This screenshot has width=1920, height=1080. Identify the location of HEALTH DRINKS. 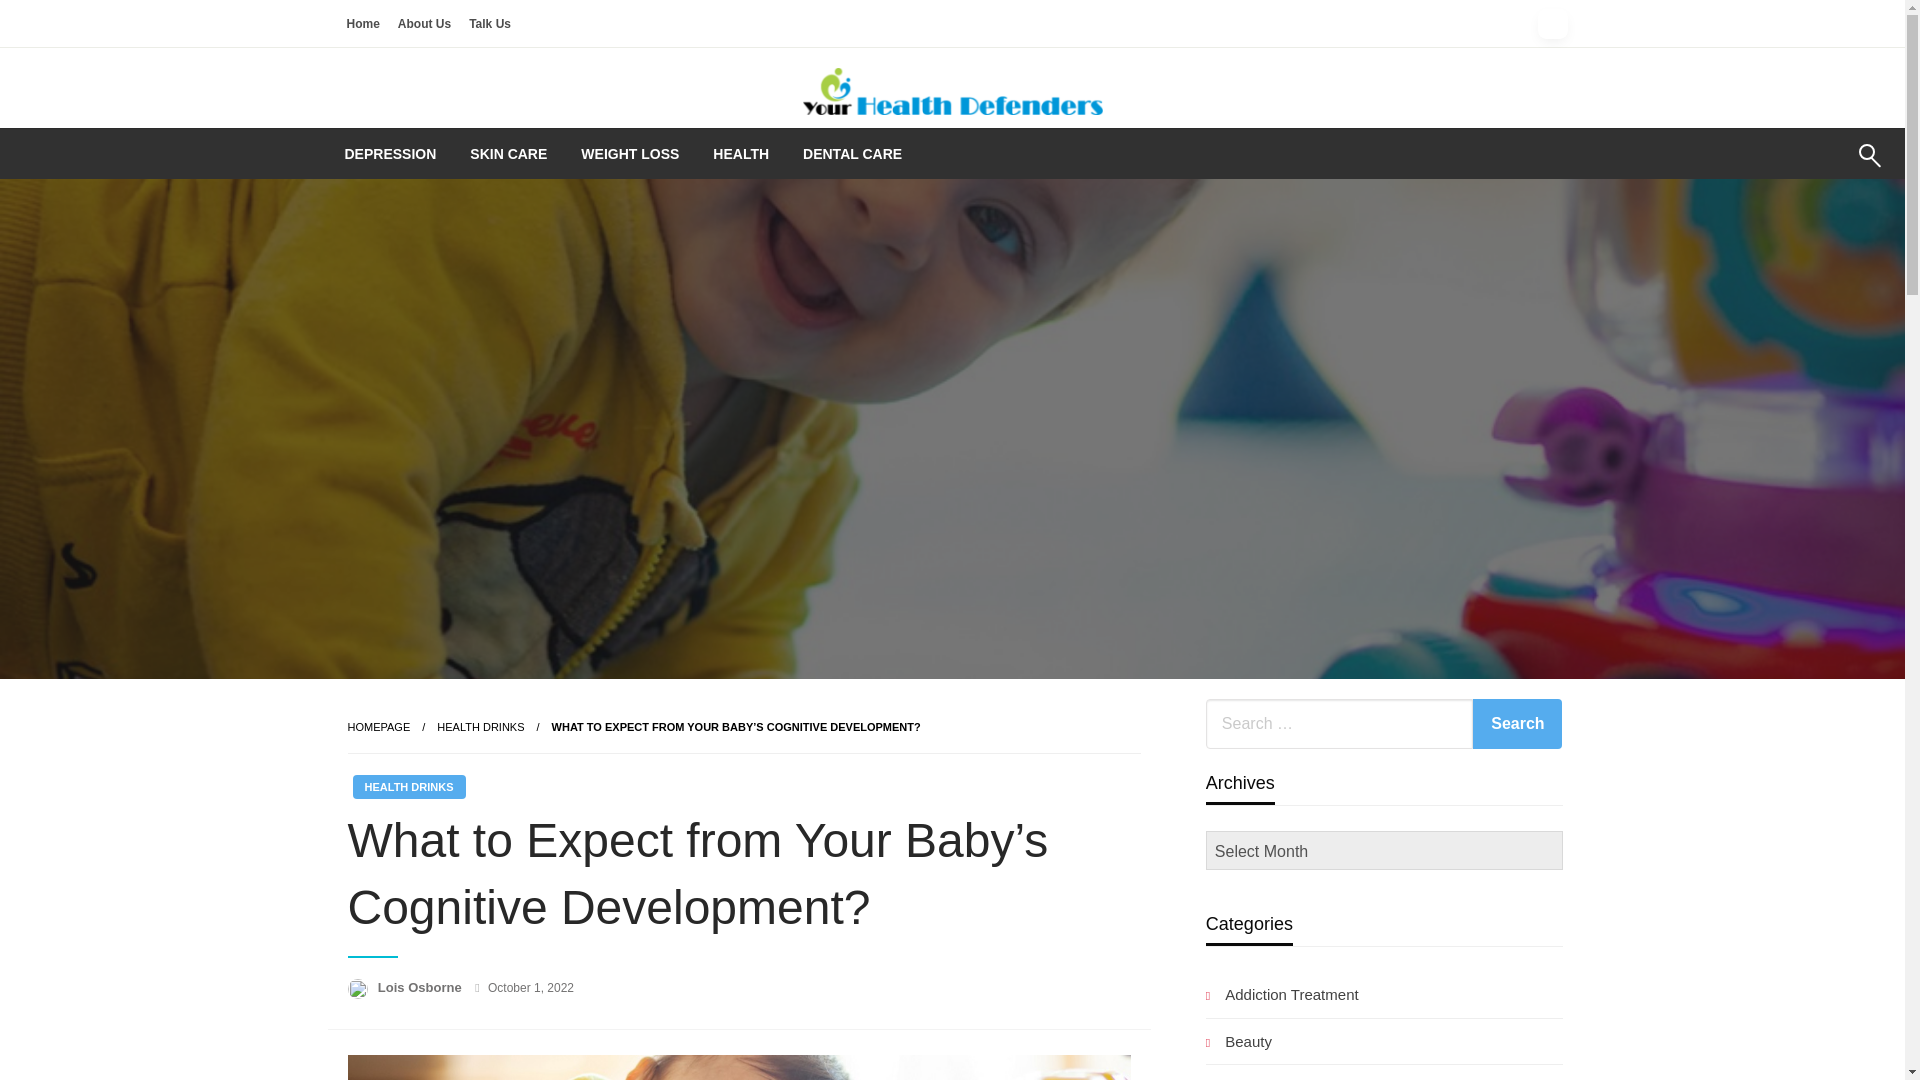
(408, 787).